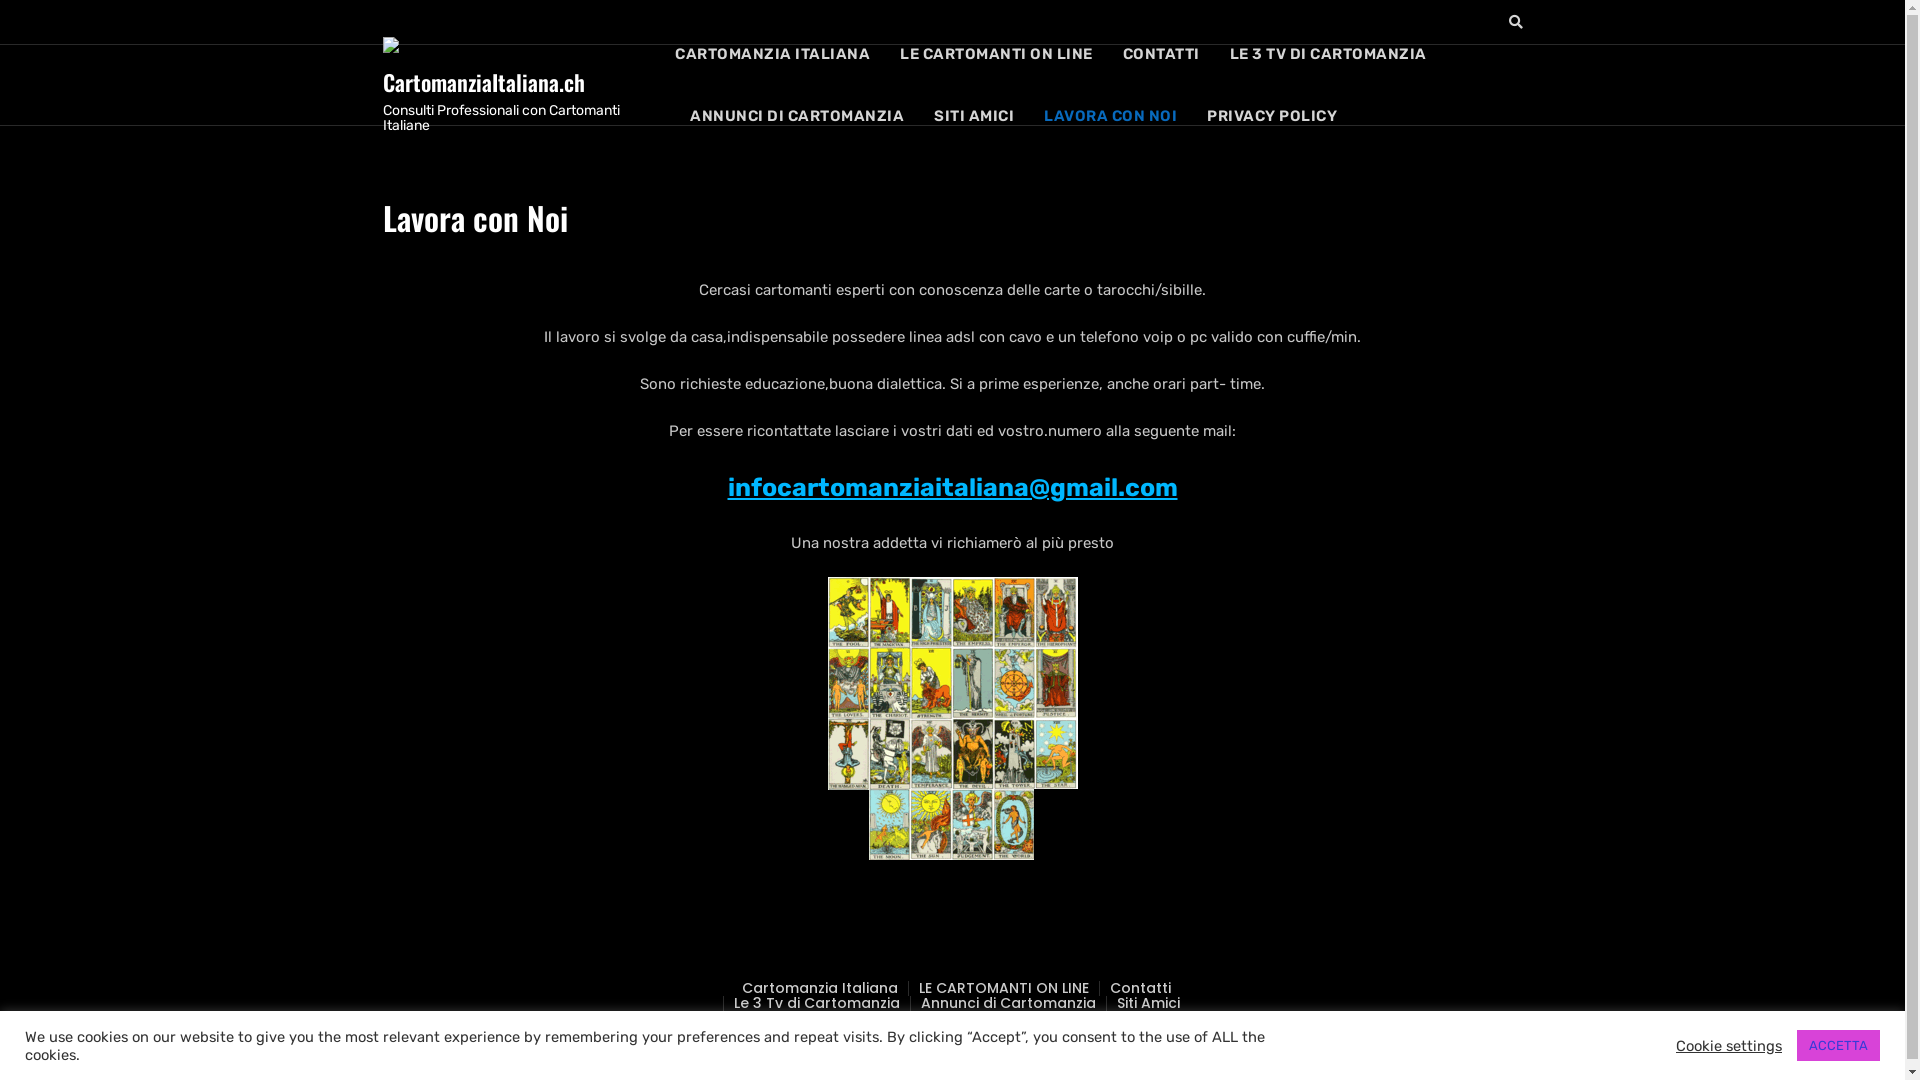 Image resolution: width=1920 pixels, height=1080 pixels. I want to click on ACCETTA, so click(1838, 1046).